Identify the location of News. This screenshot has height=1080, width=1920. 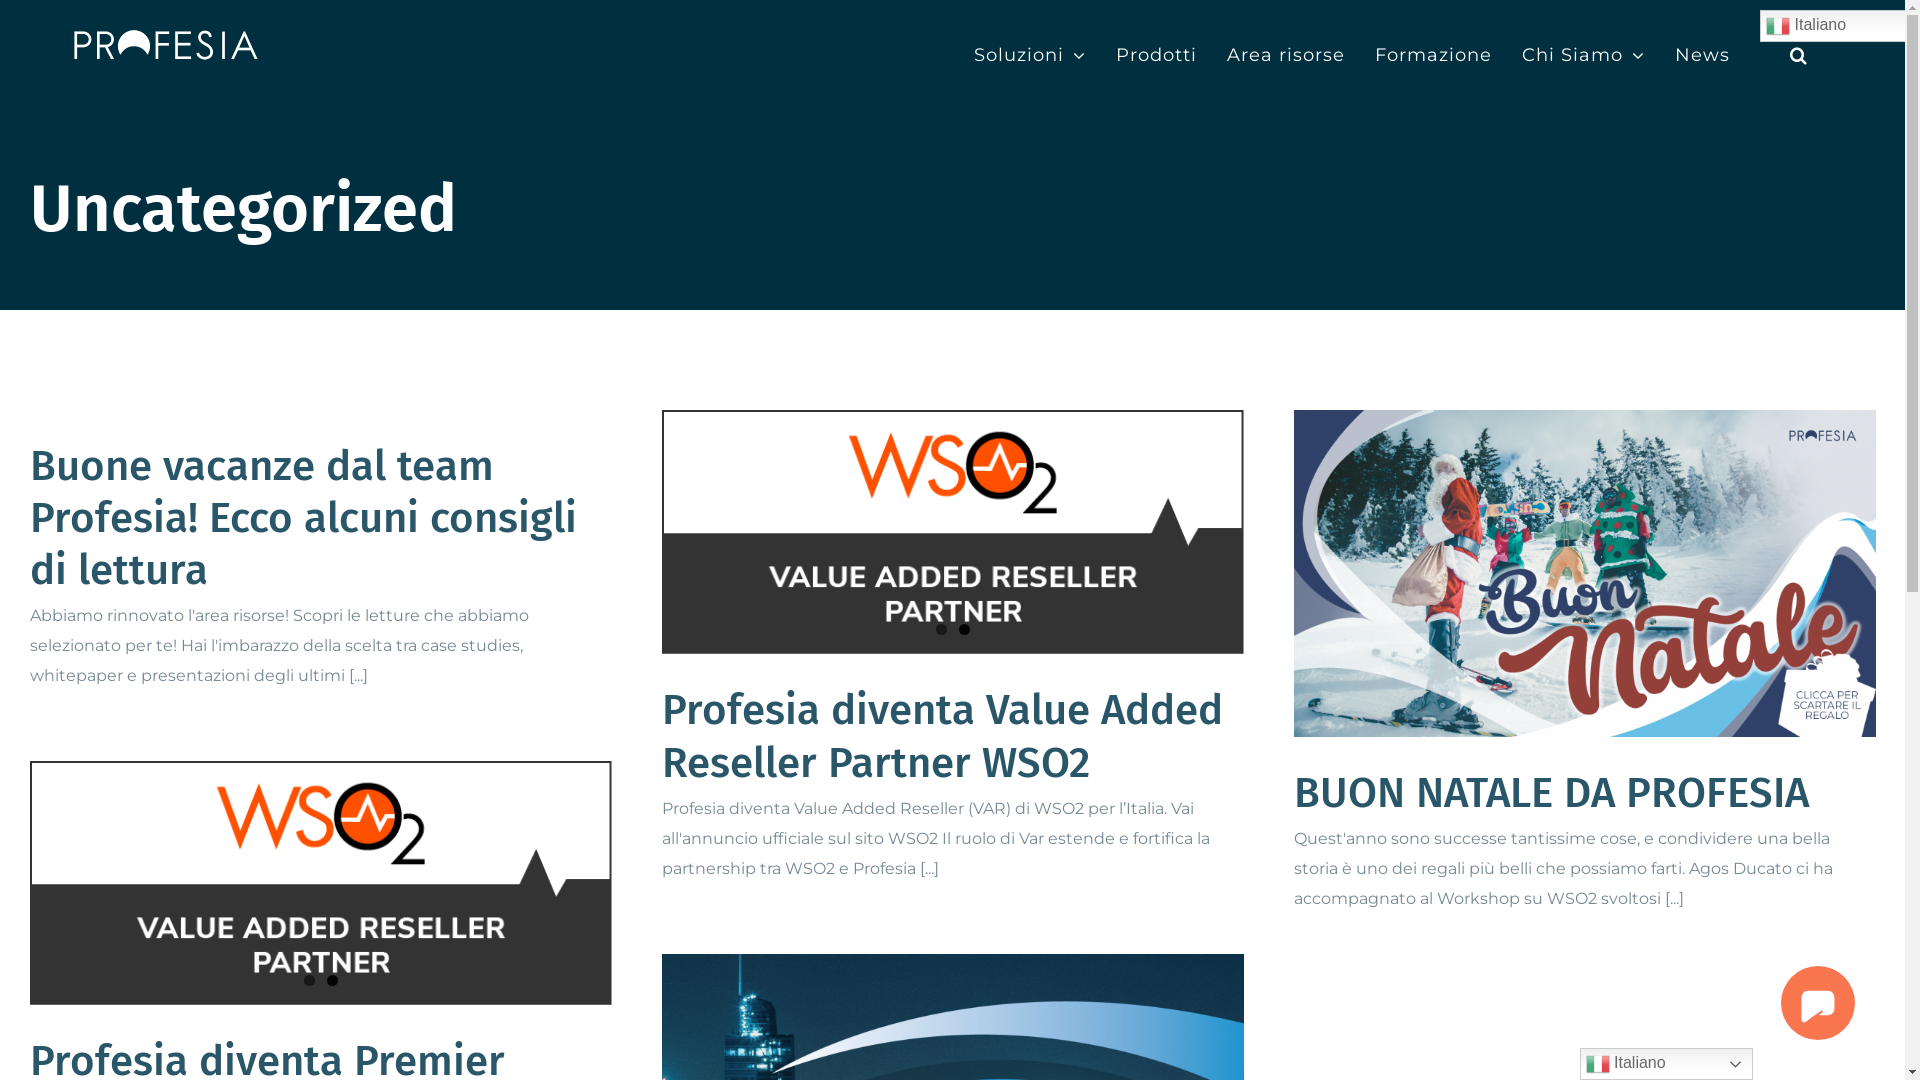
(1702, 55).